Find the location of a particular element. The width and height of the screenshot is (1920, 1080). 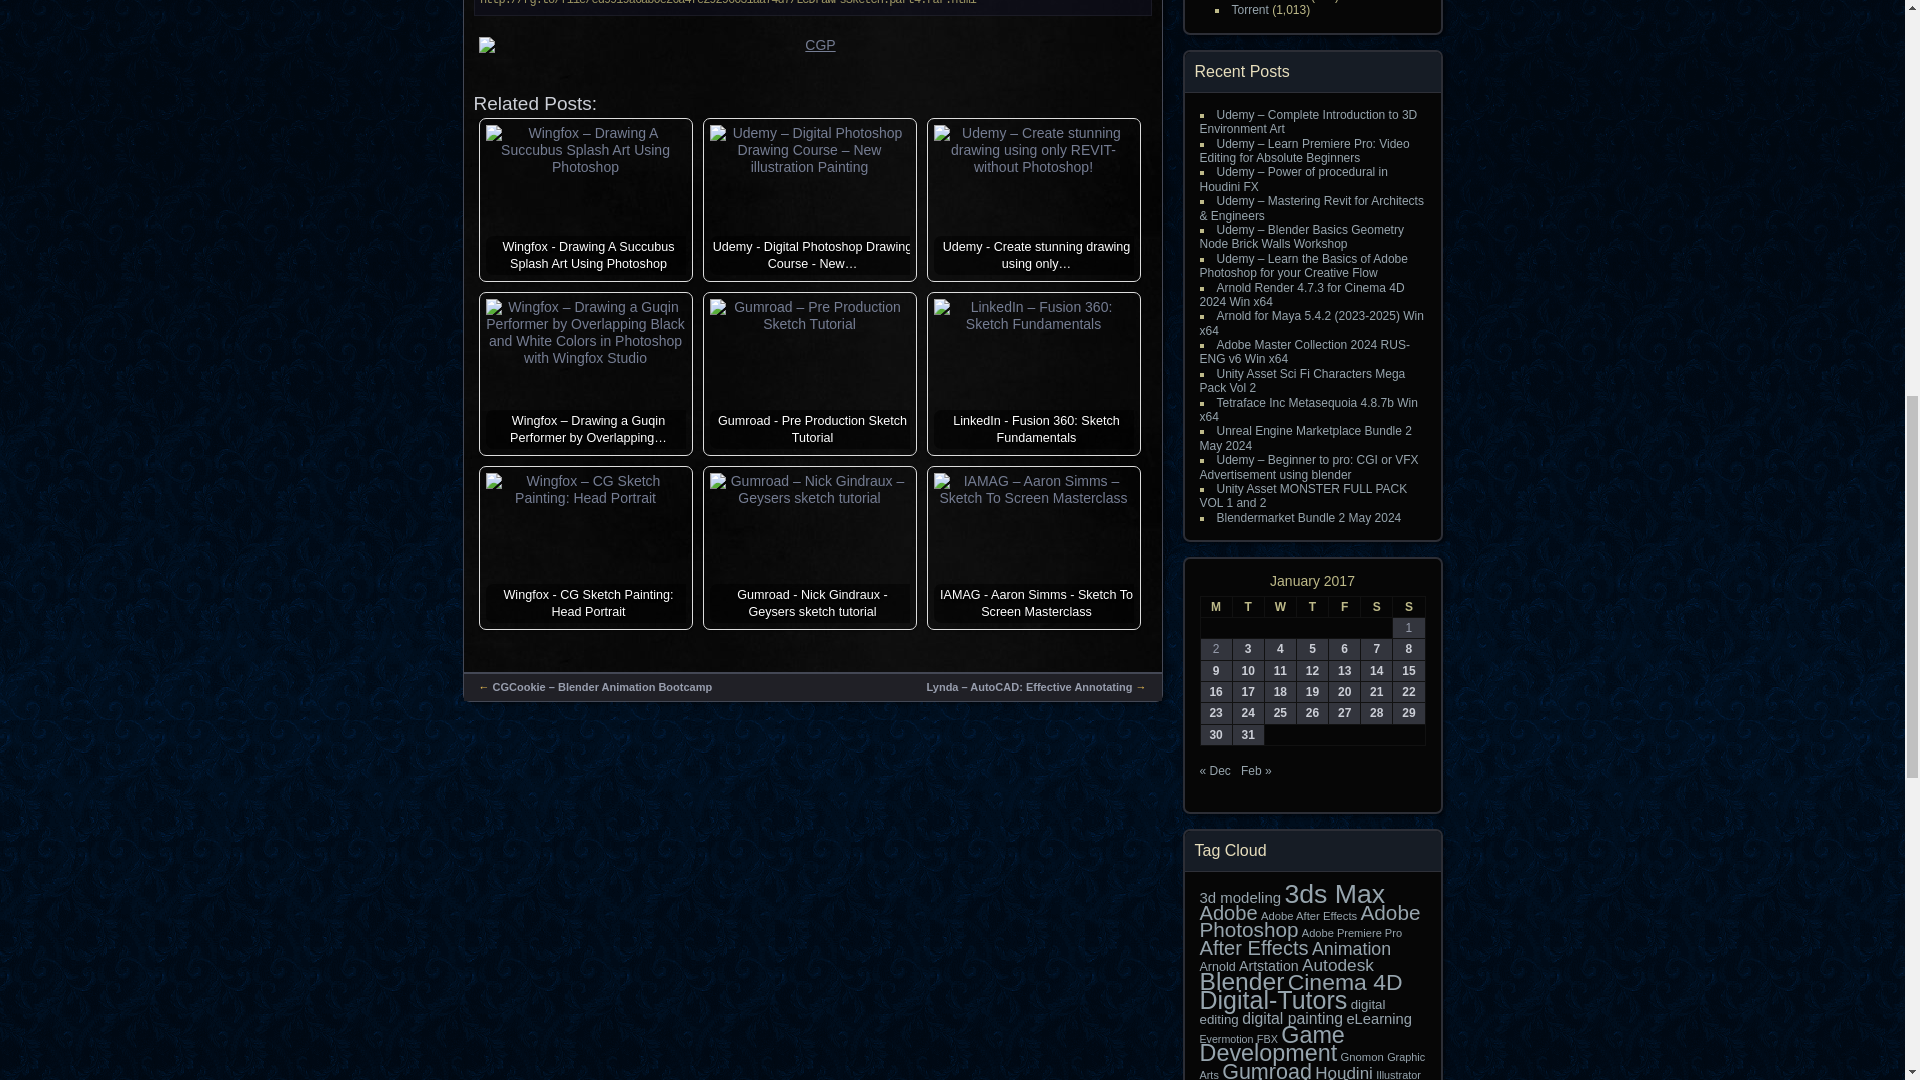

CGPersia is located at coordinates (813, 54).